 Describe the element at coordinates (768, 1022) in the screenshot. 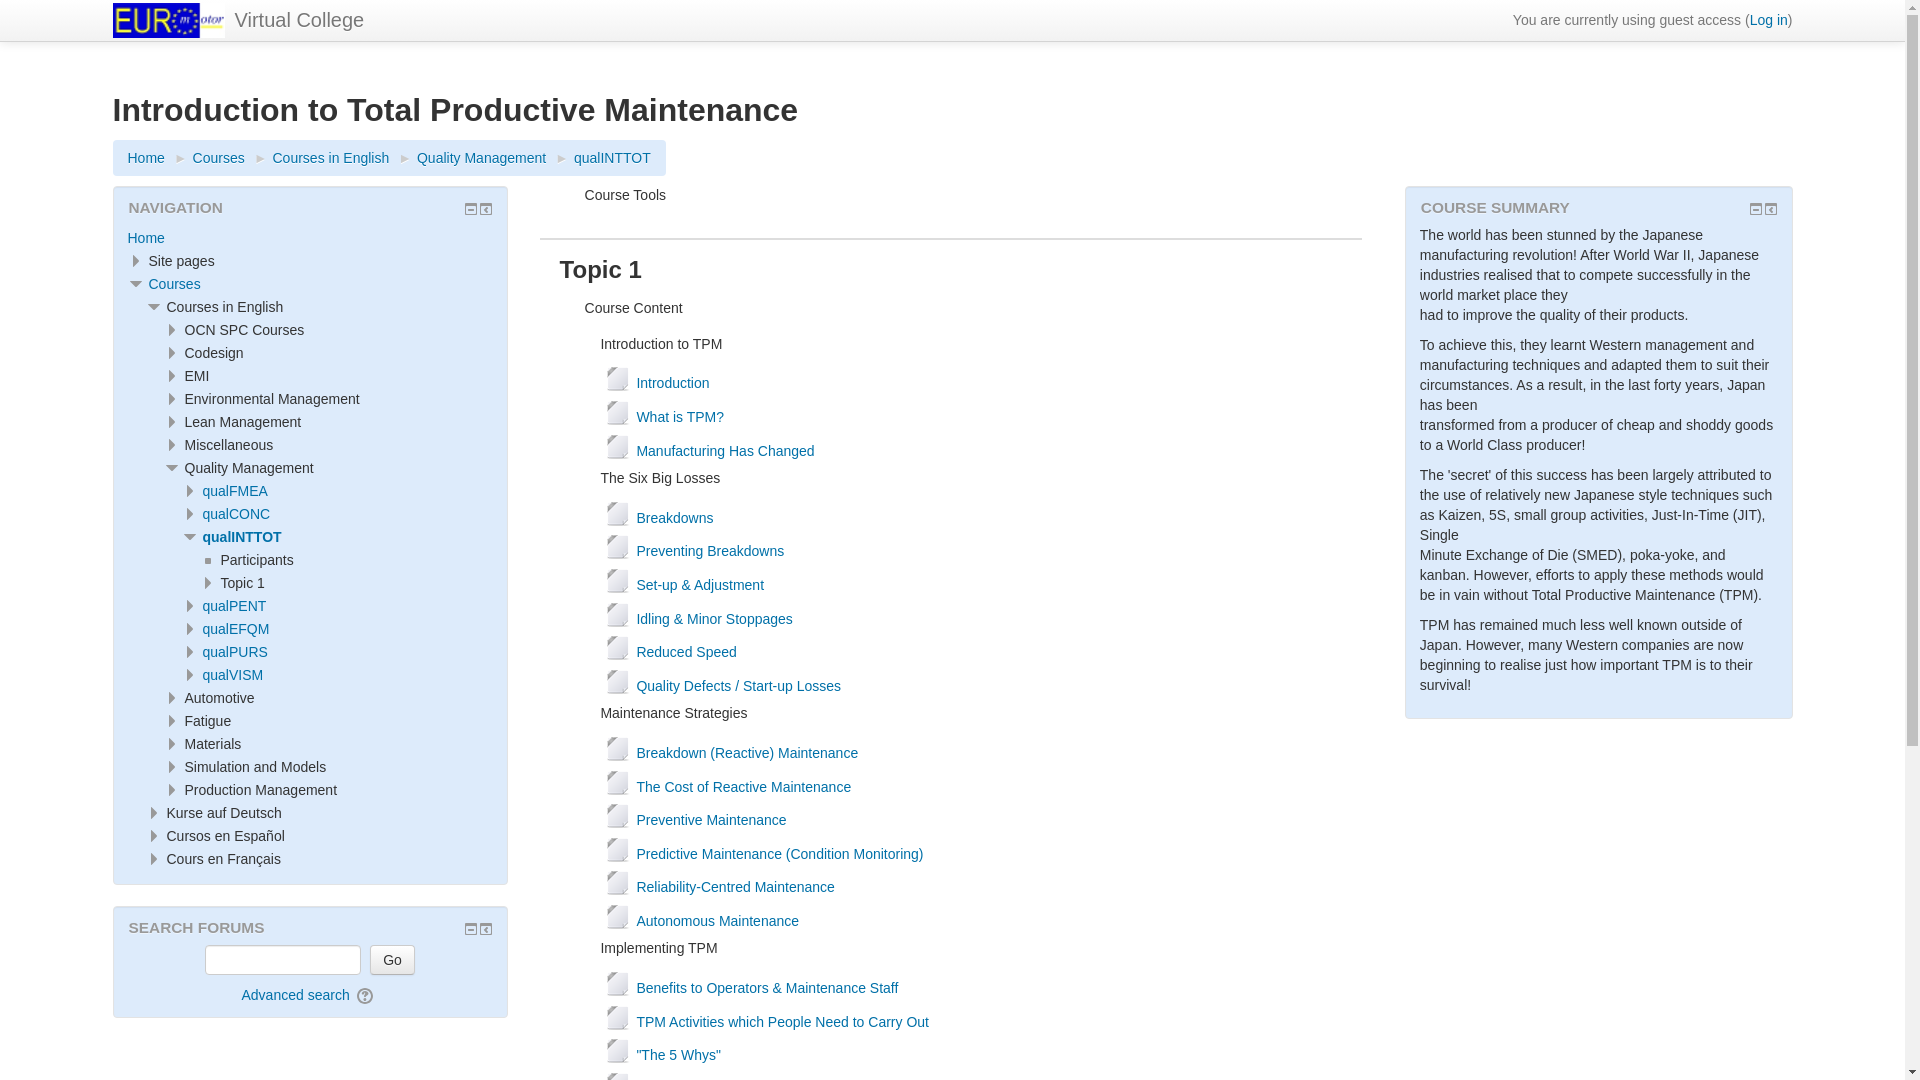

I see `TPM Activities which People Need to Carry Out` at that location.